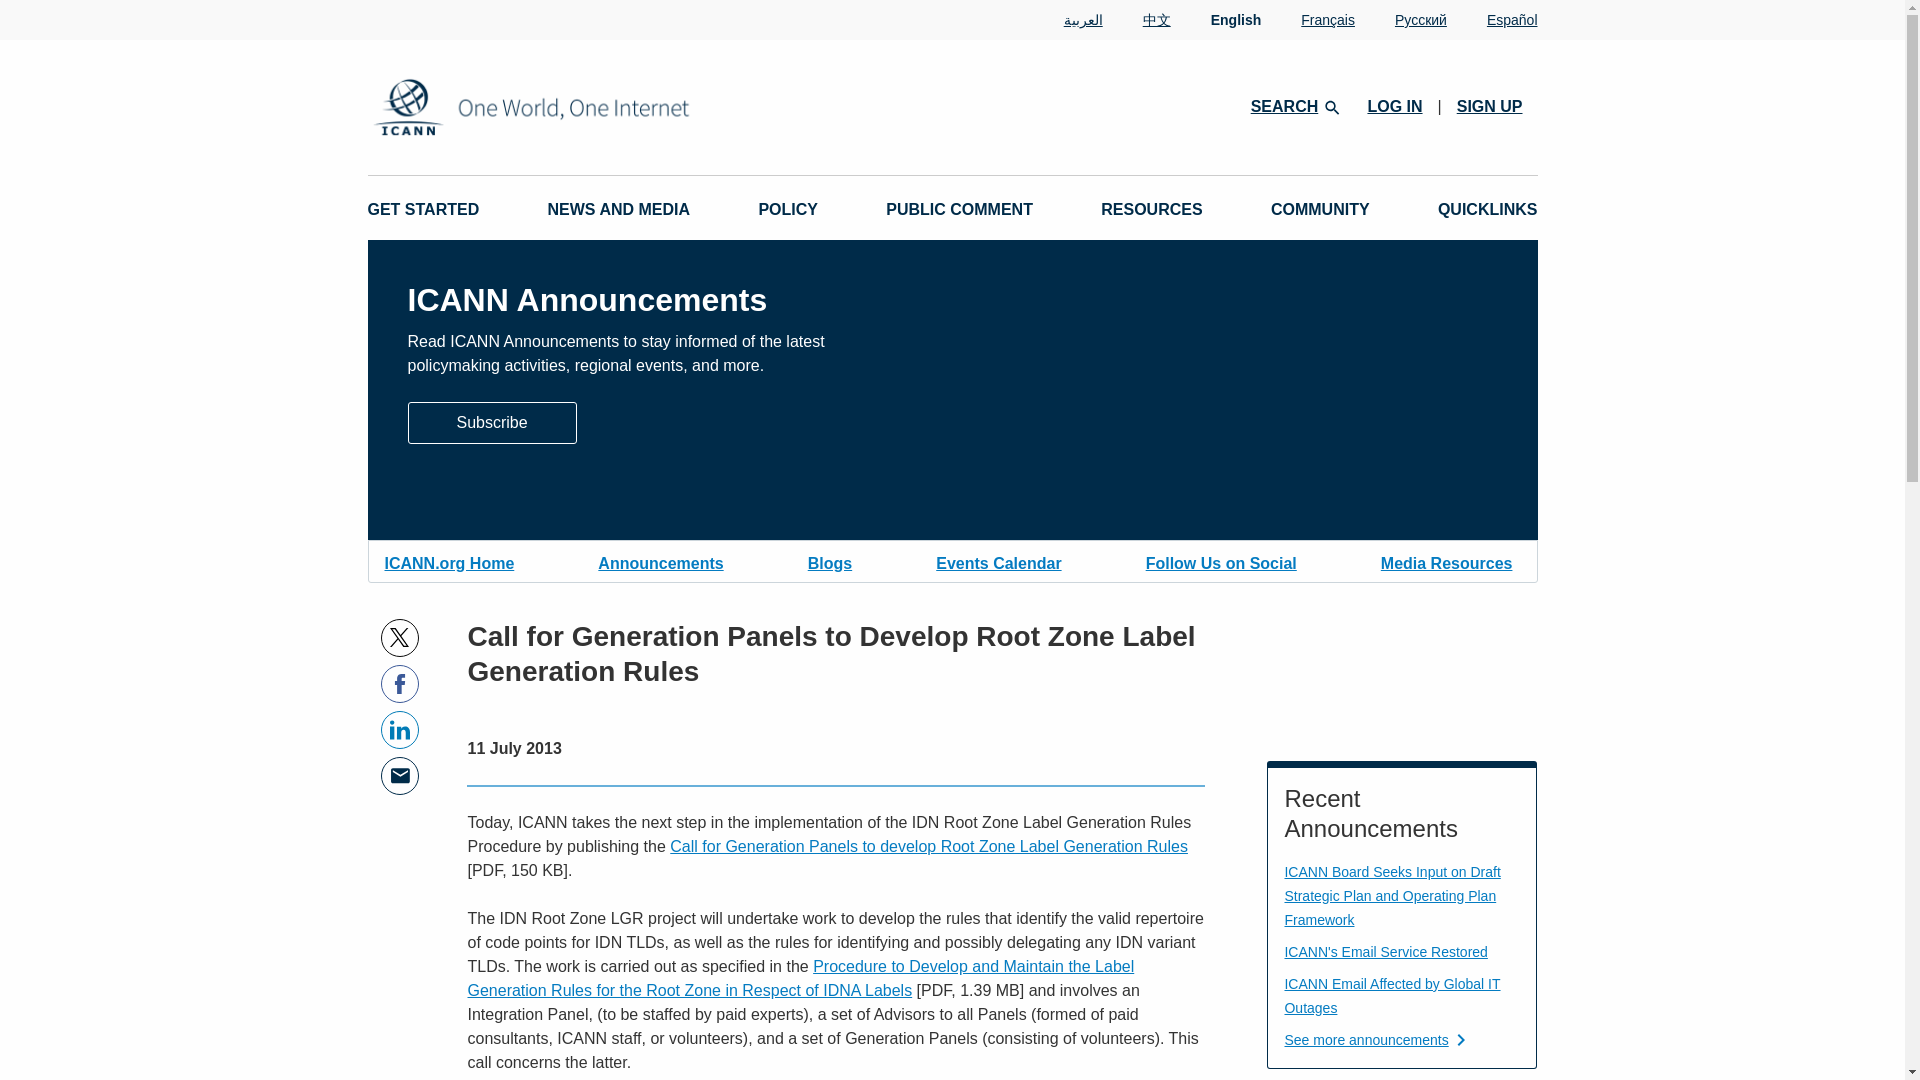 This screenshot has height=1080, width=1920. Describe the element at coordinates (596, 107) in the screenshot. I see `Logo` at that location.